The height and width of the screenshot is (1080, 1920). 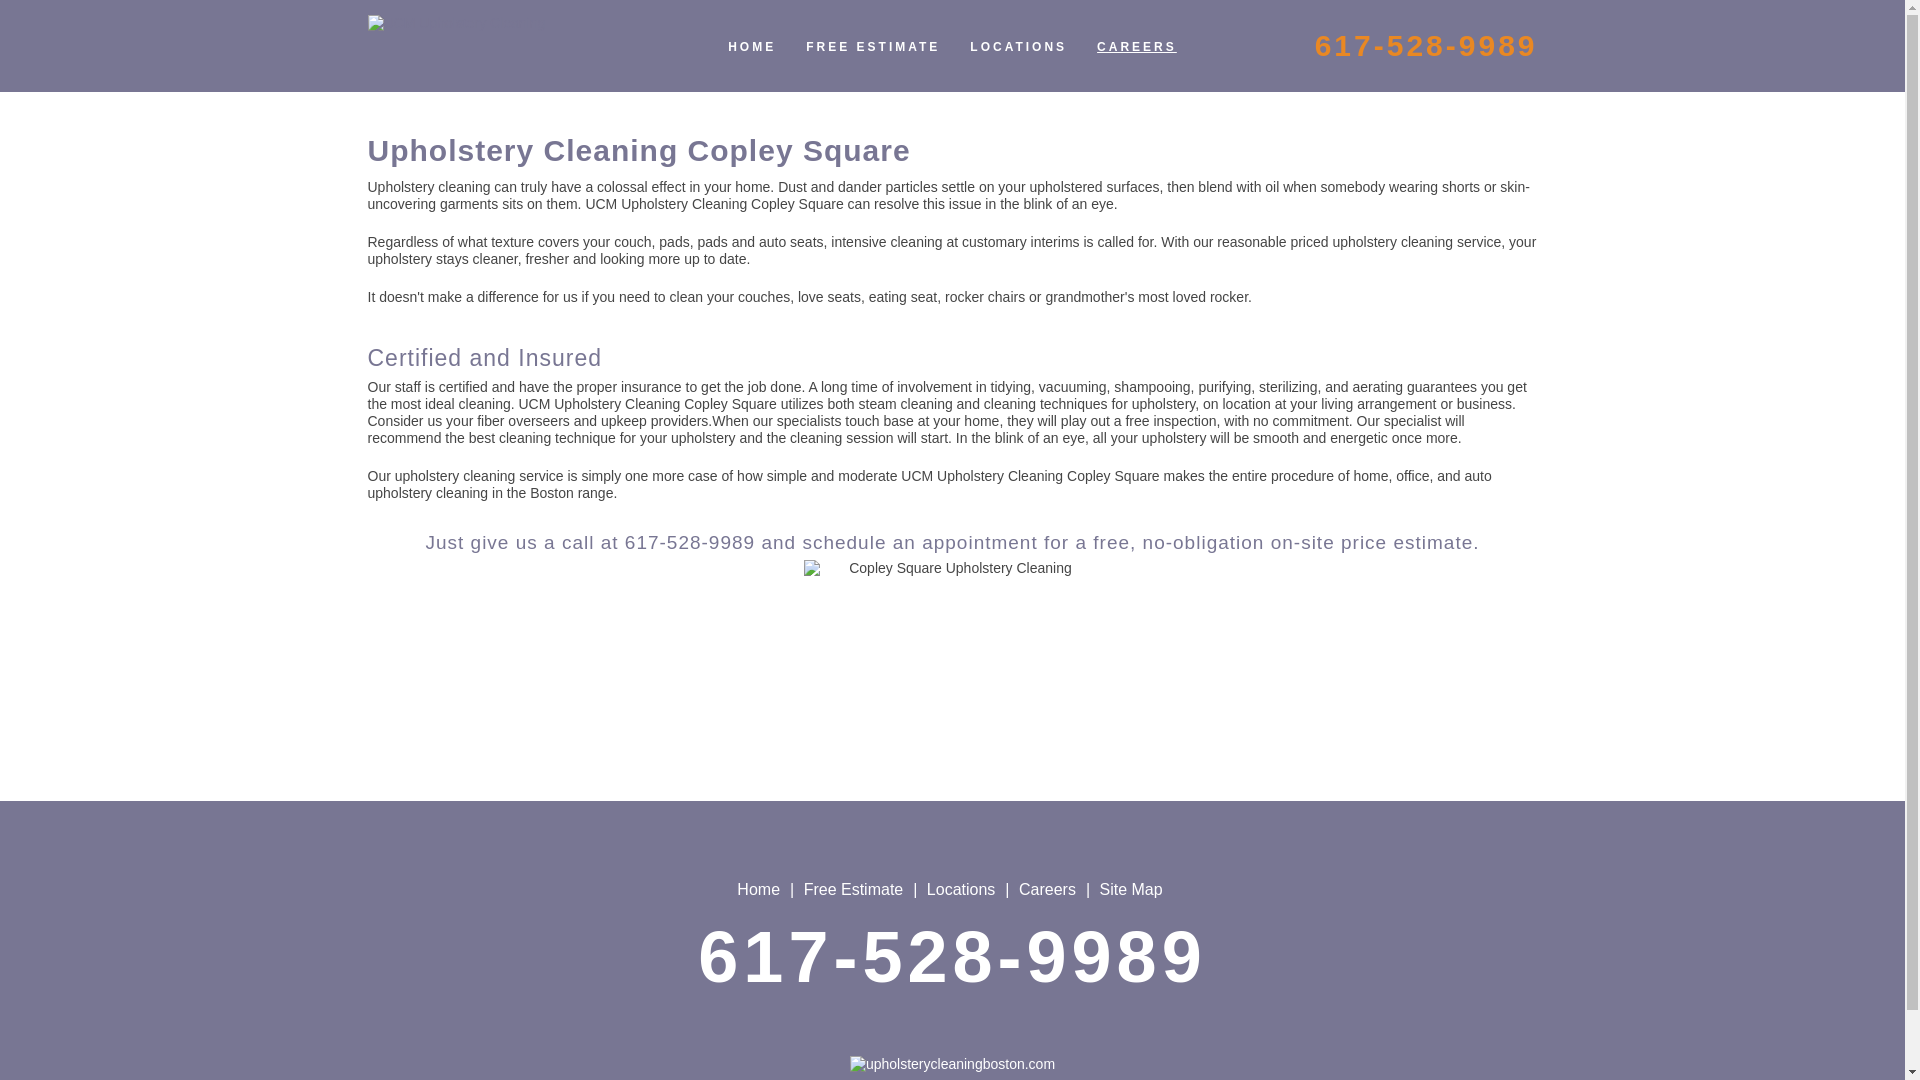 I want to click on Home, so click(x=758, y=890).